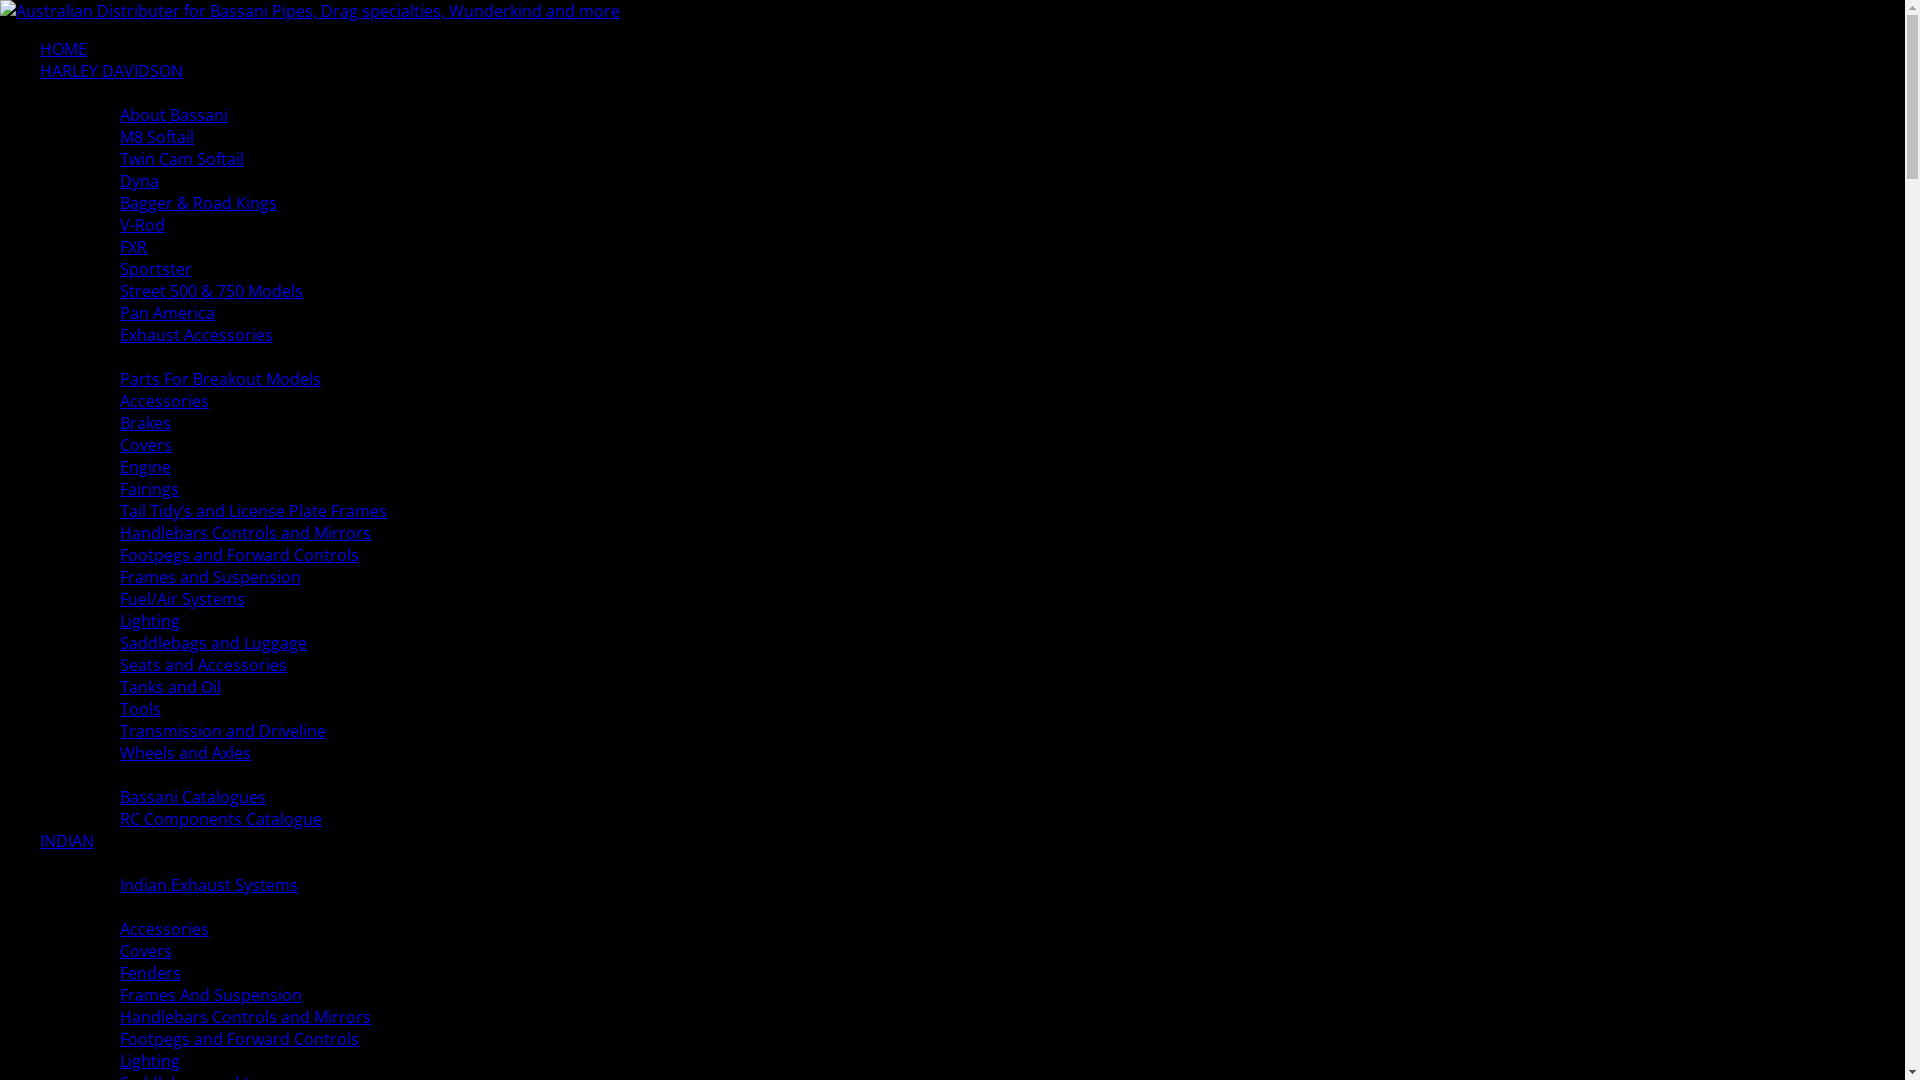  What do you see at coordinates (196, 335) in the screenshot?
I see `Exhaust Accessories` at bounding box center [196, 335].